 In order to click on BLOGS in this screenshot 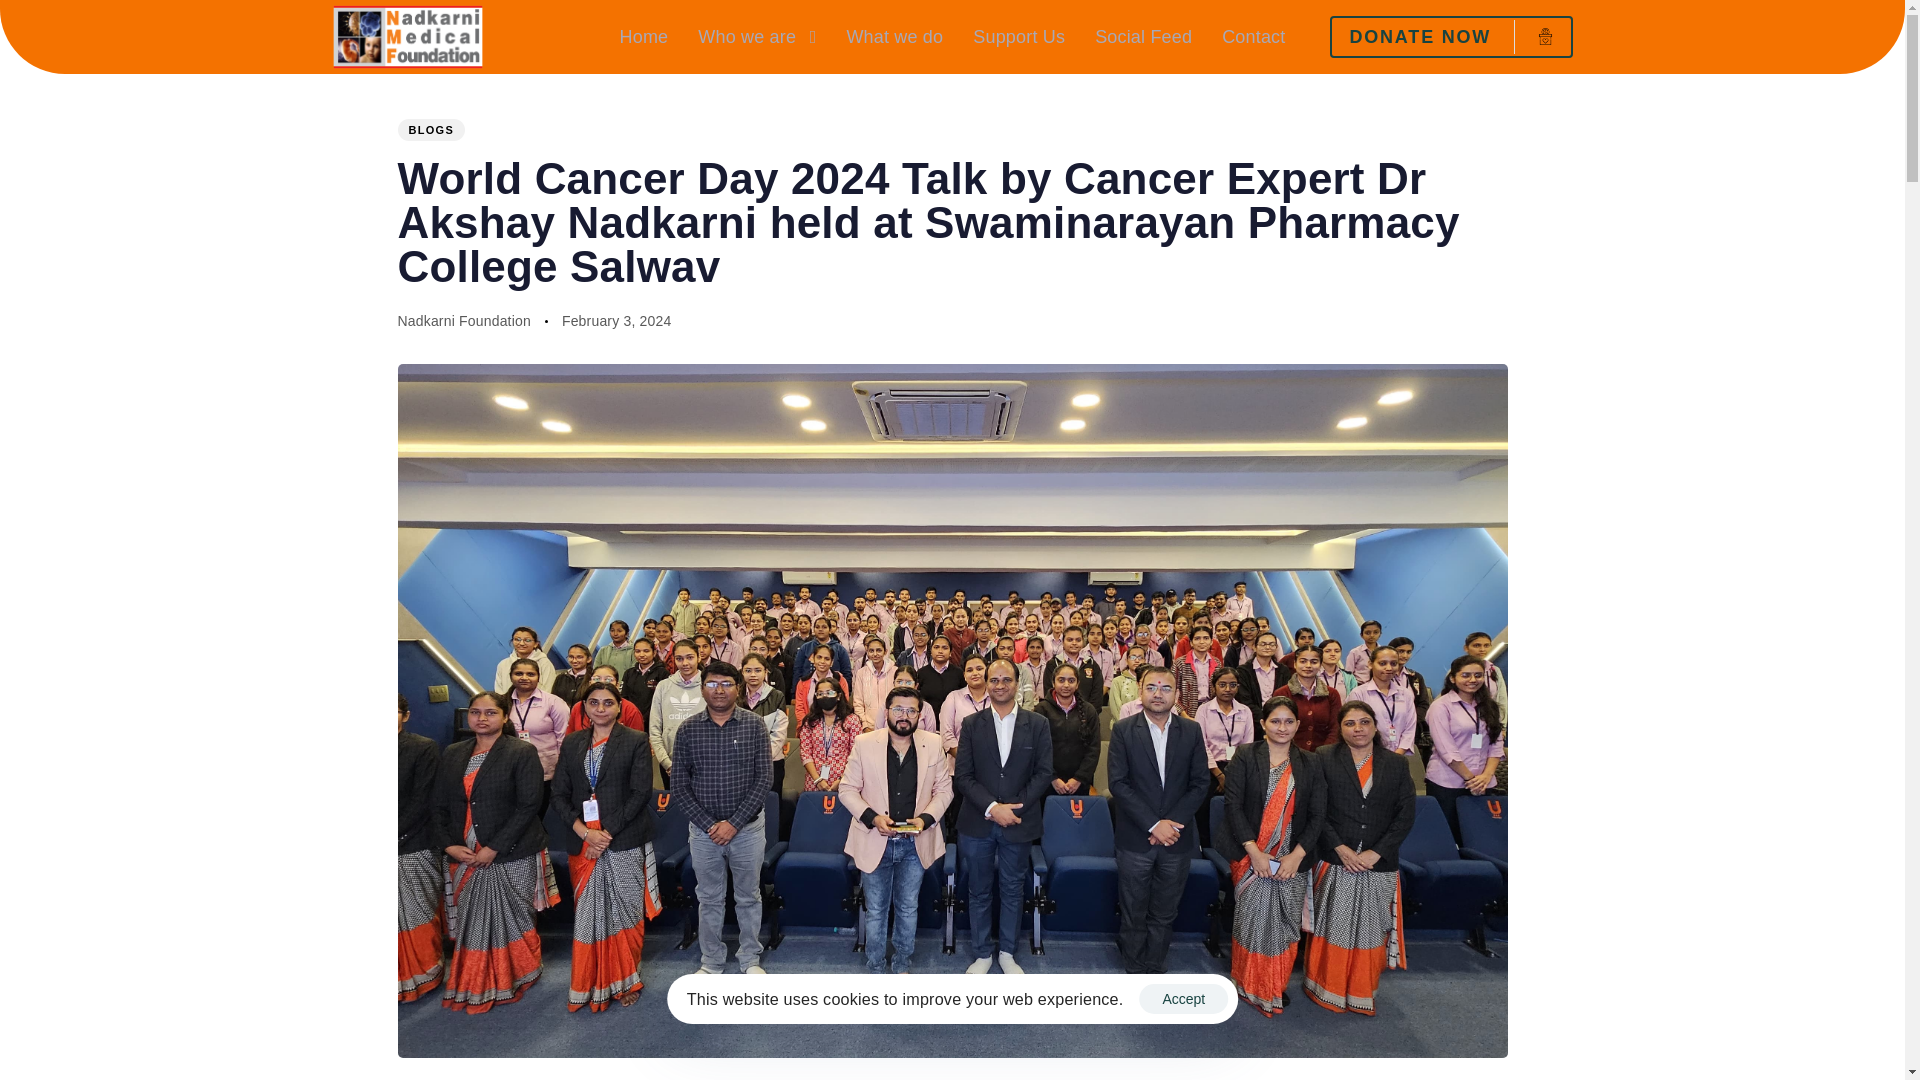, I will do `click(432, 130)`.